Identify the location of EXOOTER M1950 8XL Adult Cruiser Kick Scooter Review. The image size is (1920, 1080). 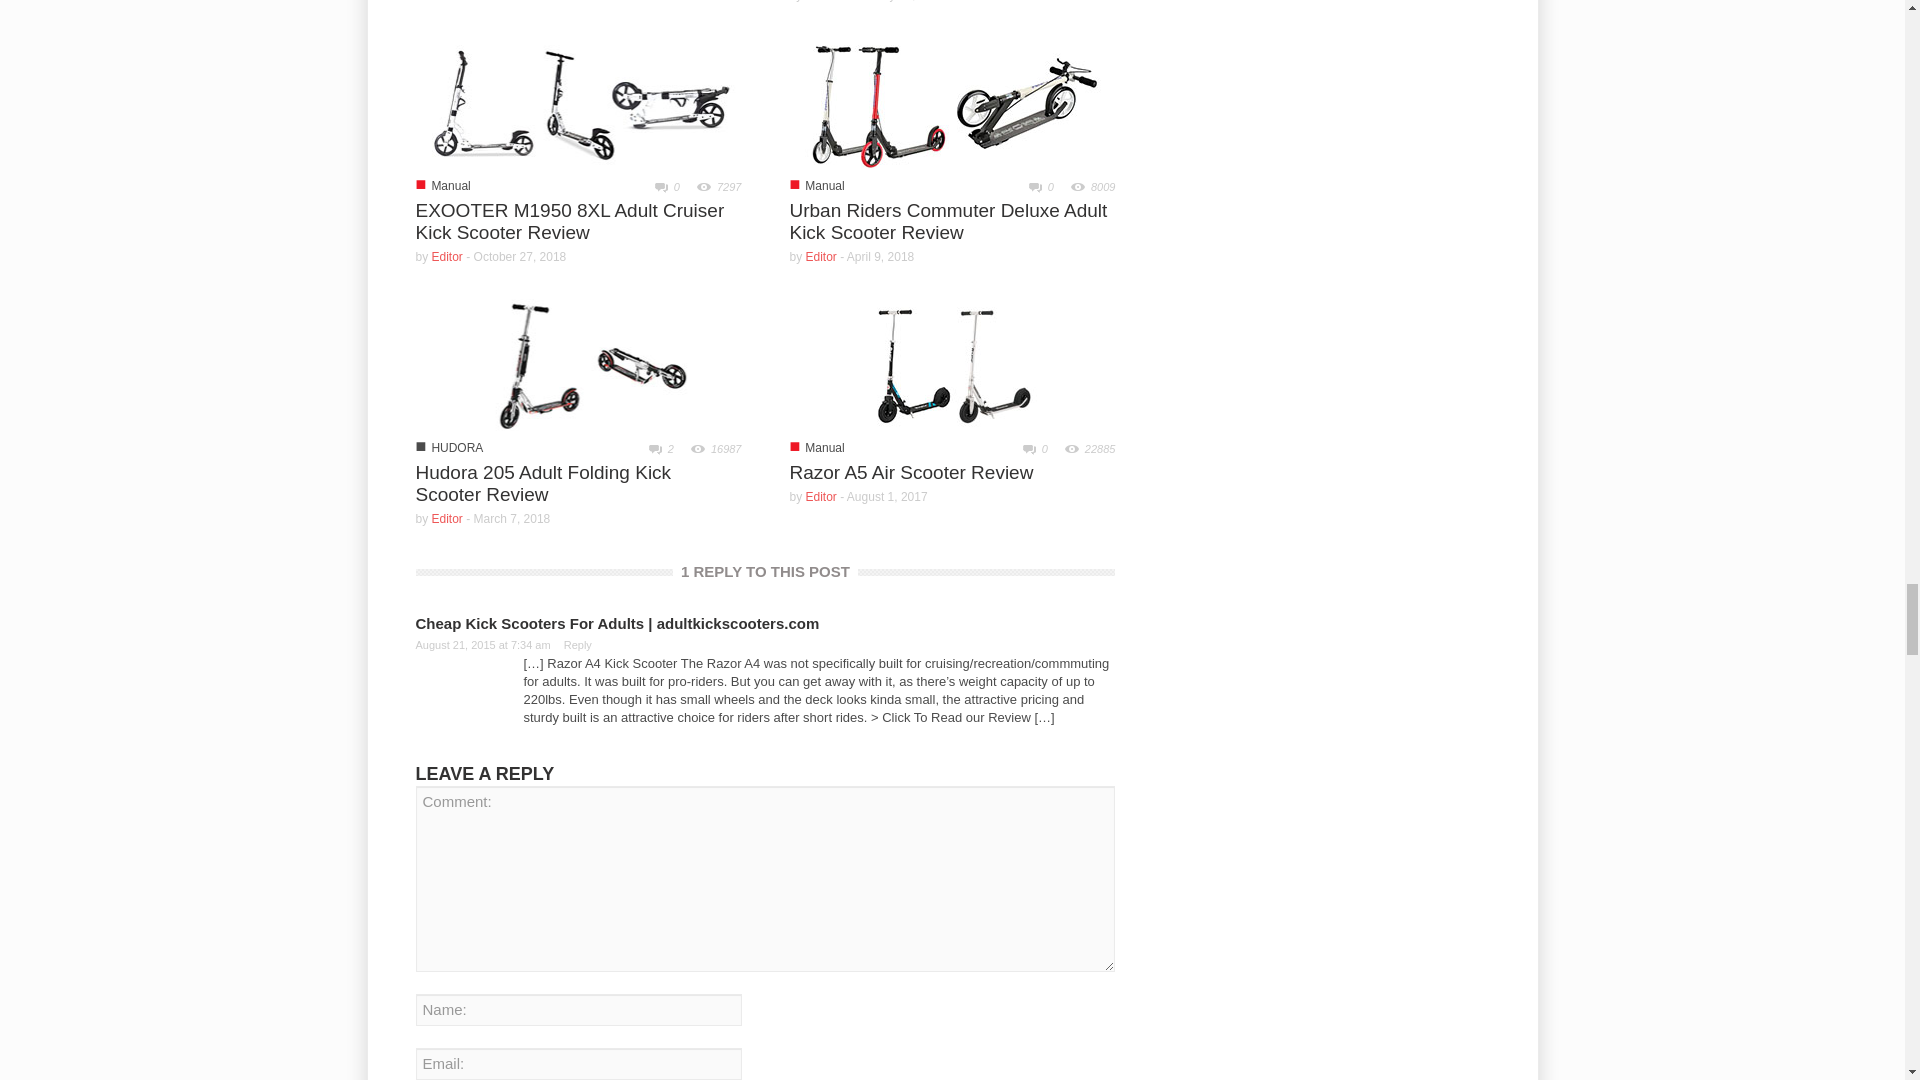
(578, 102).